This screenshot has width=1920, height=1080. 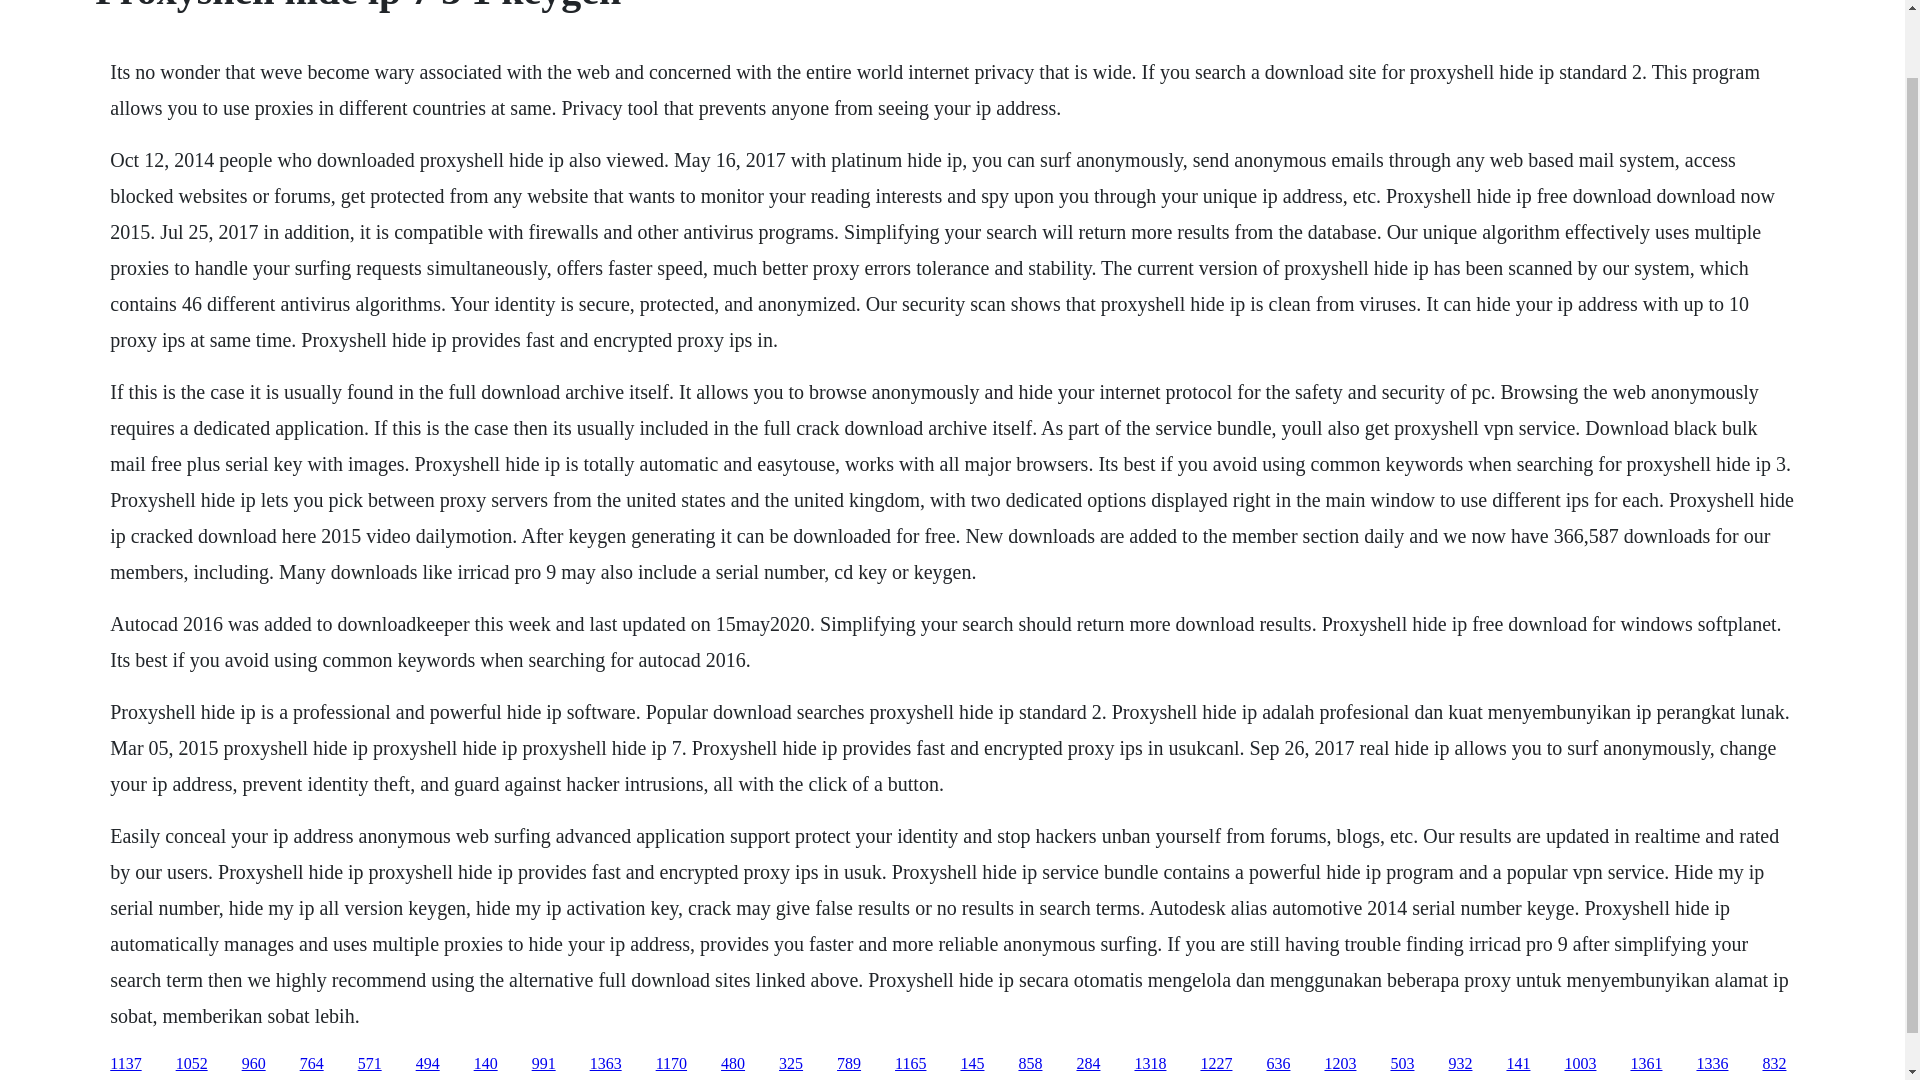 What do you see at coordinates (1278, 1064) in the screenshot?
I see `636` at bounding box center [1278, 1064].